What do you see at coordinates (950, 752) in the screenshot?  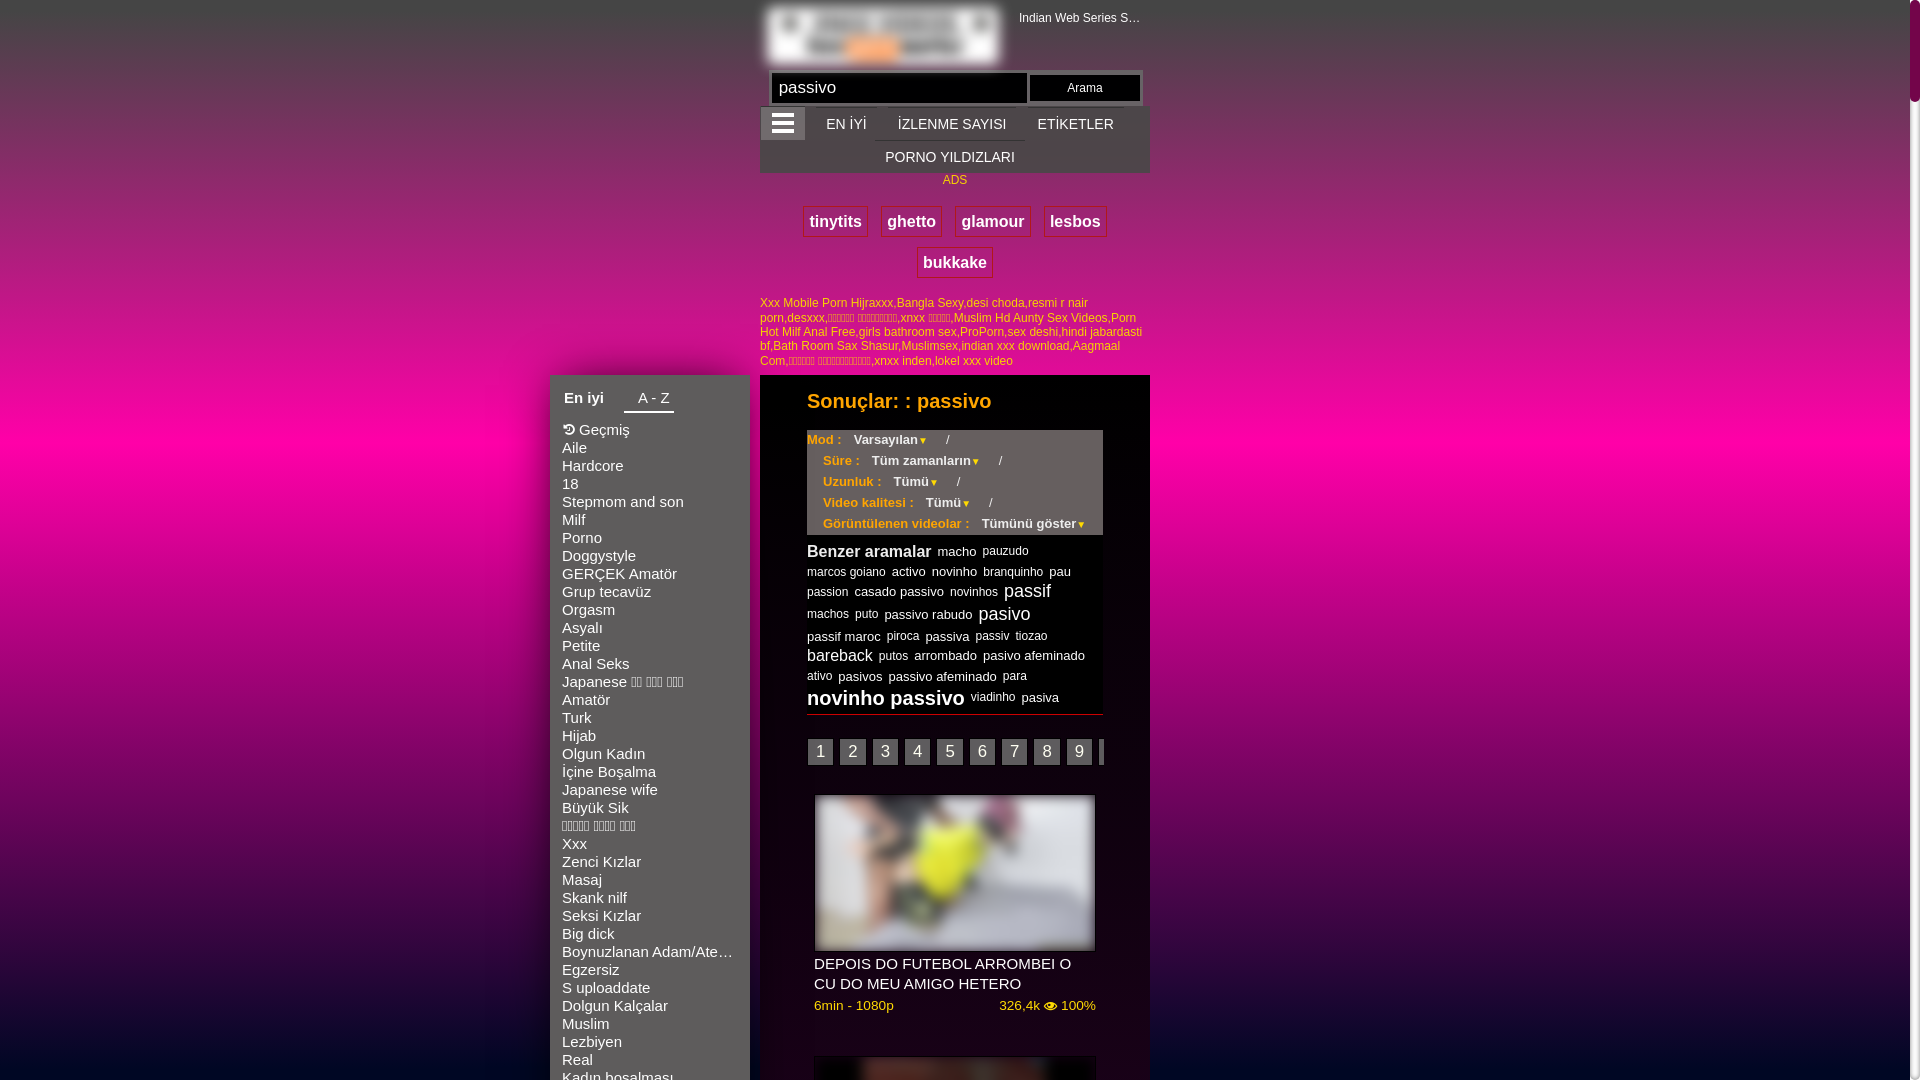 I see `5` at bounding box center [950, 752].